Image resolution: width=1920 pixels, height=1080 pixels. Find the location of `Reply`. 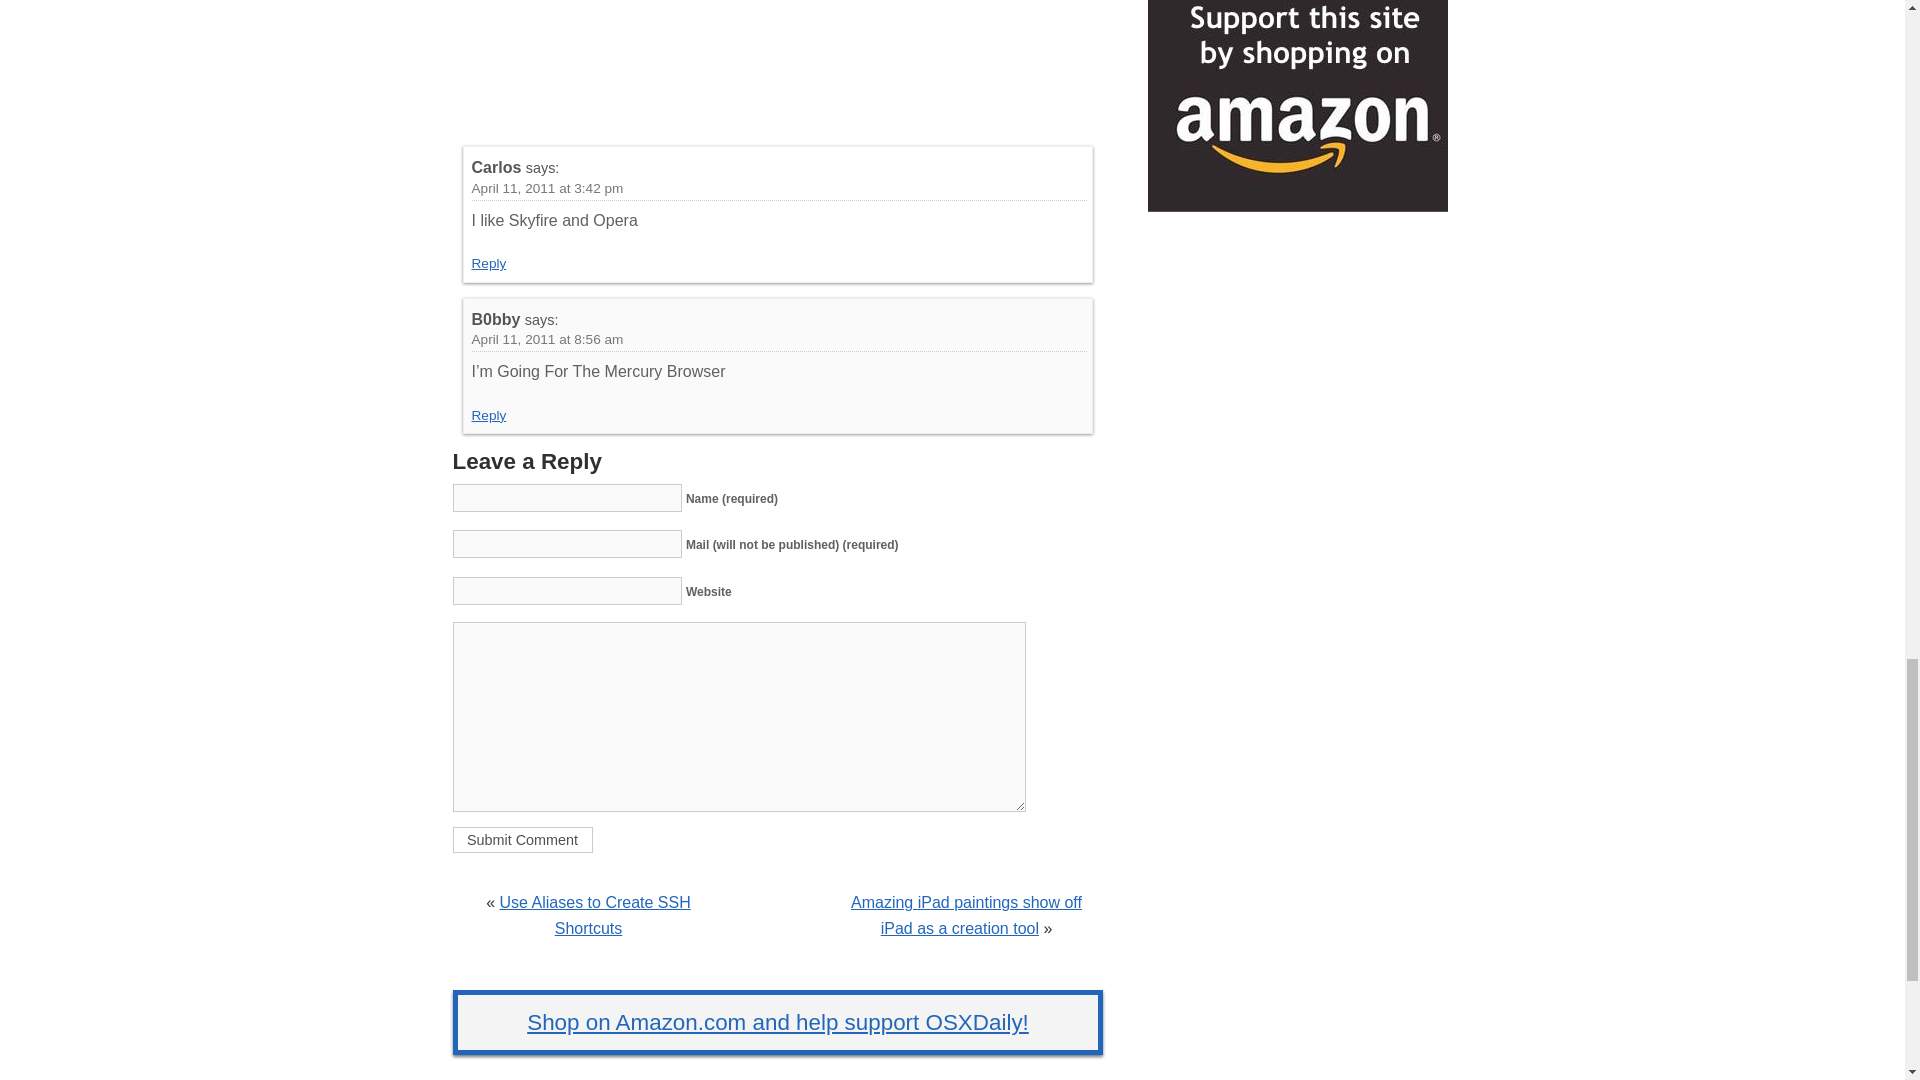

Reply is located at coordinates (489, 416).